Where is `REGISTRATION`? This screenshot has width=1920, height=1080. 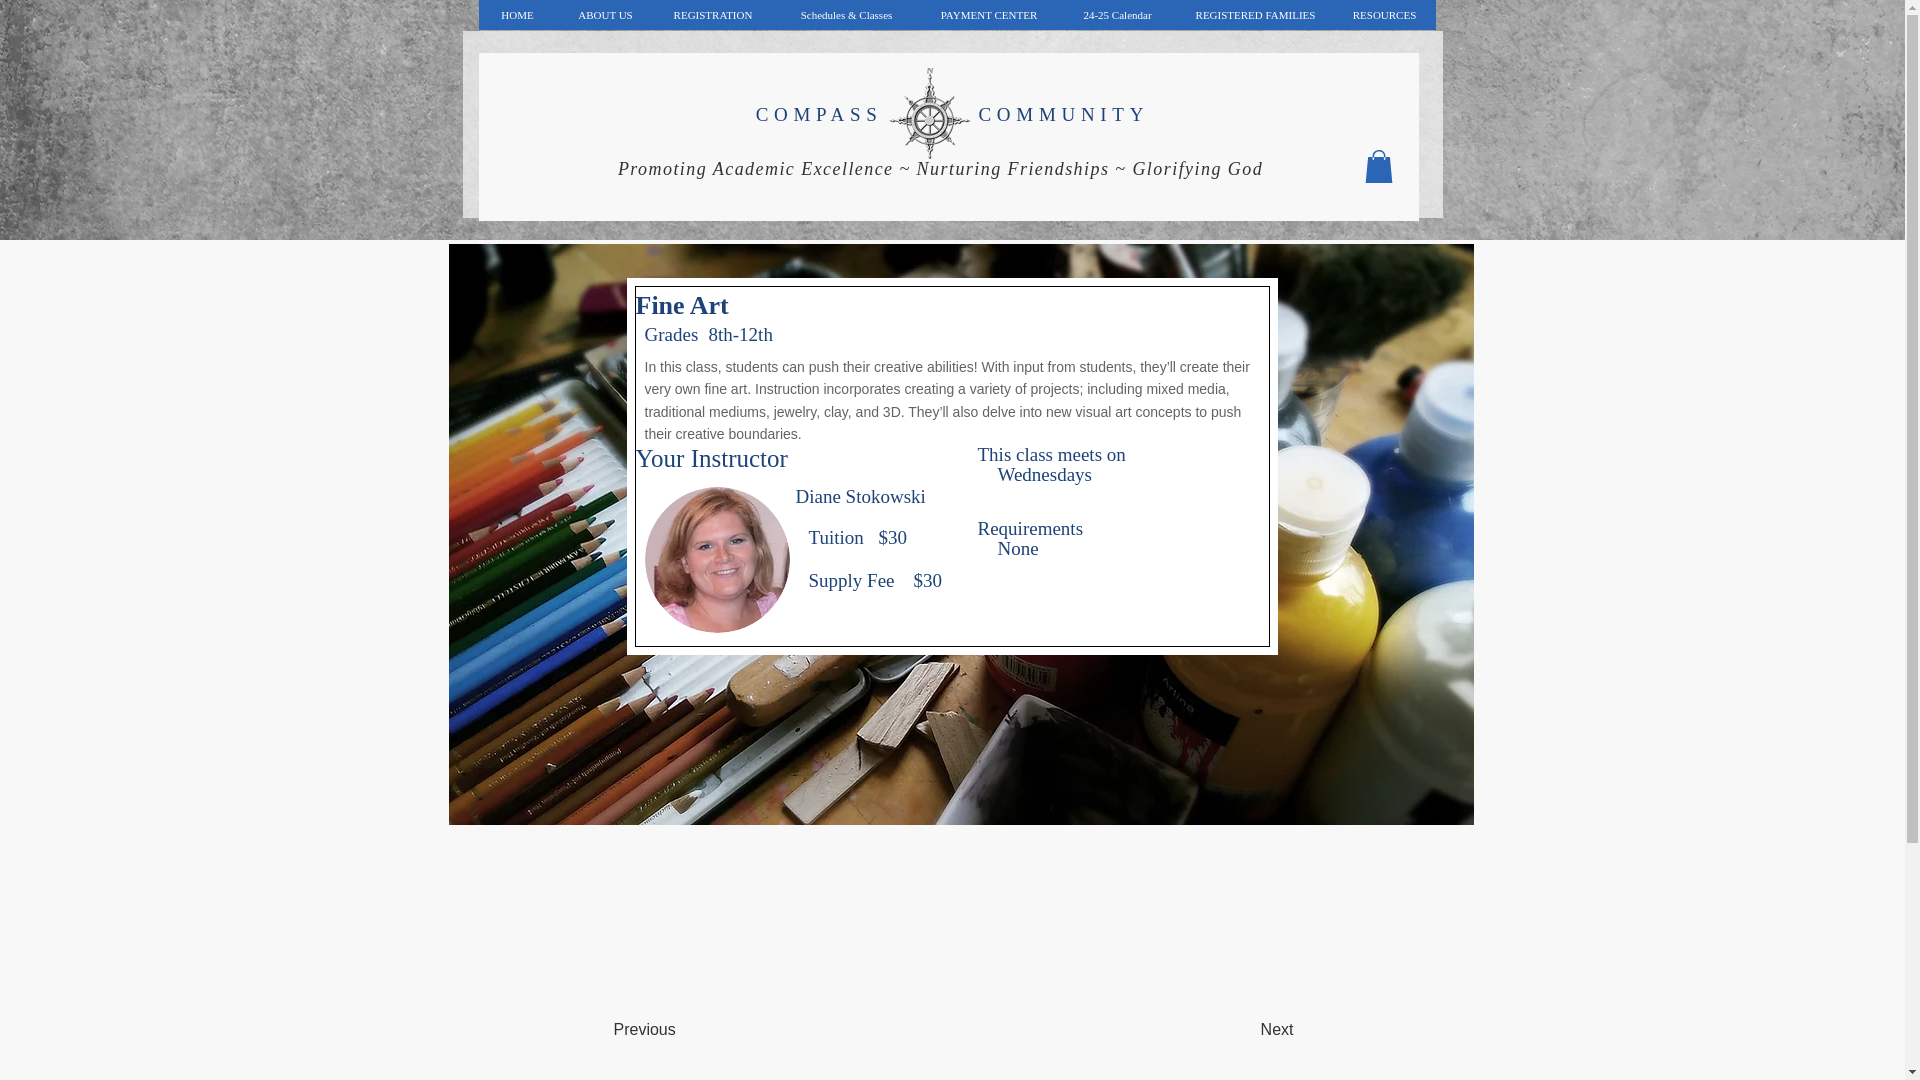 REGISTRATION is located at coordinates (712, 15).